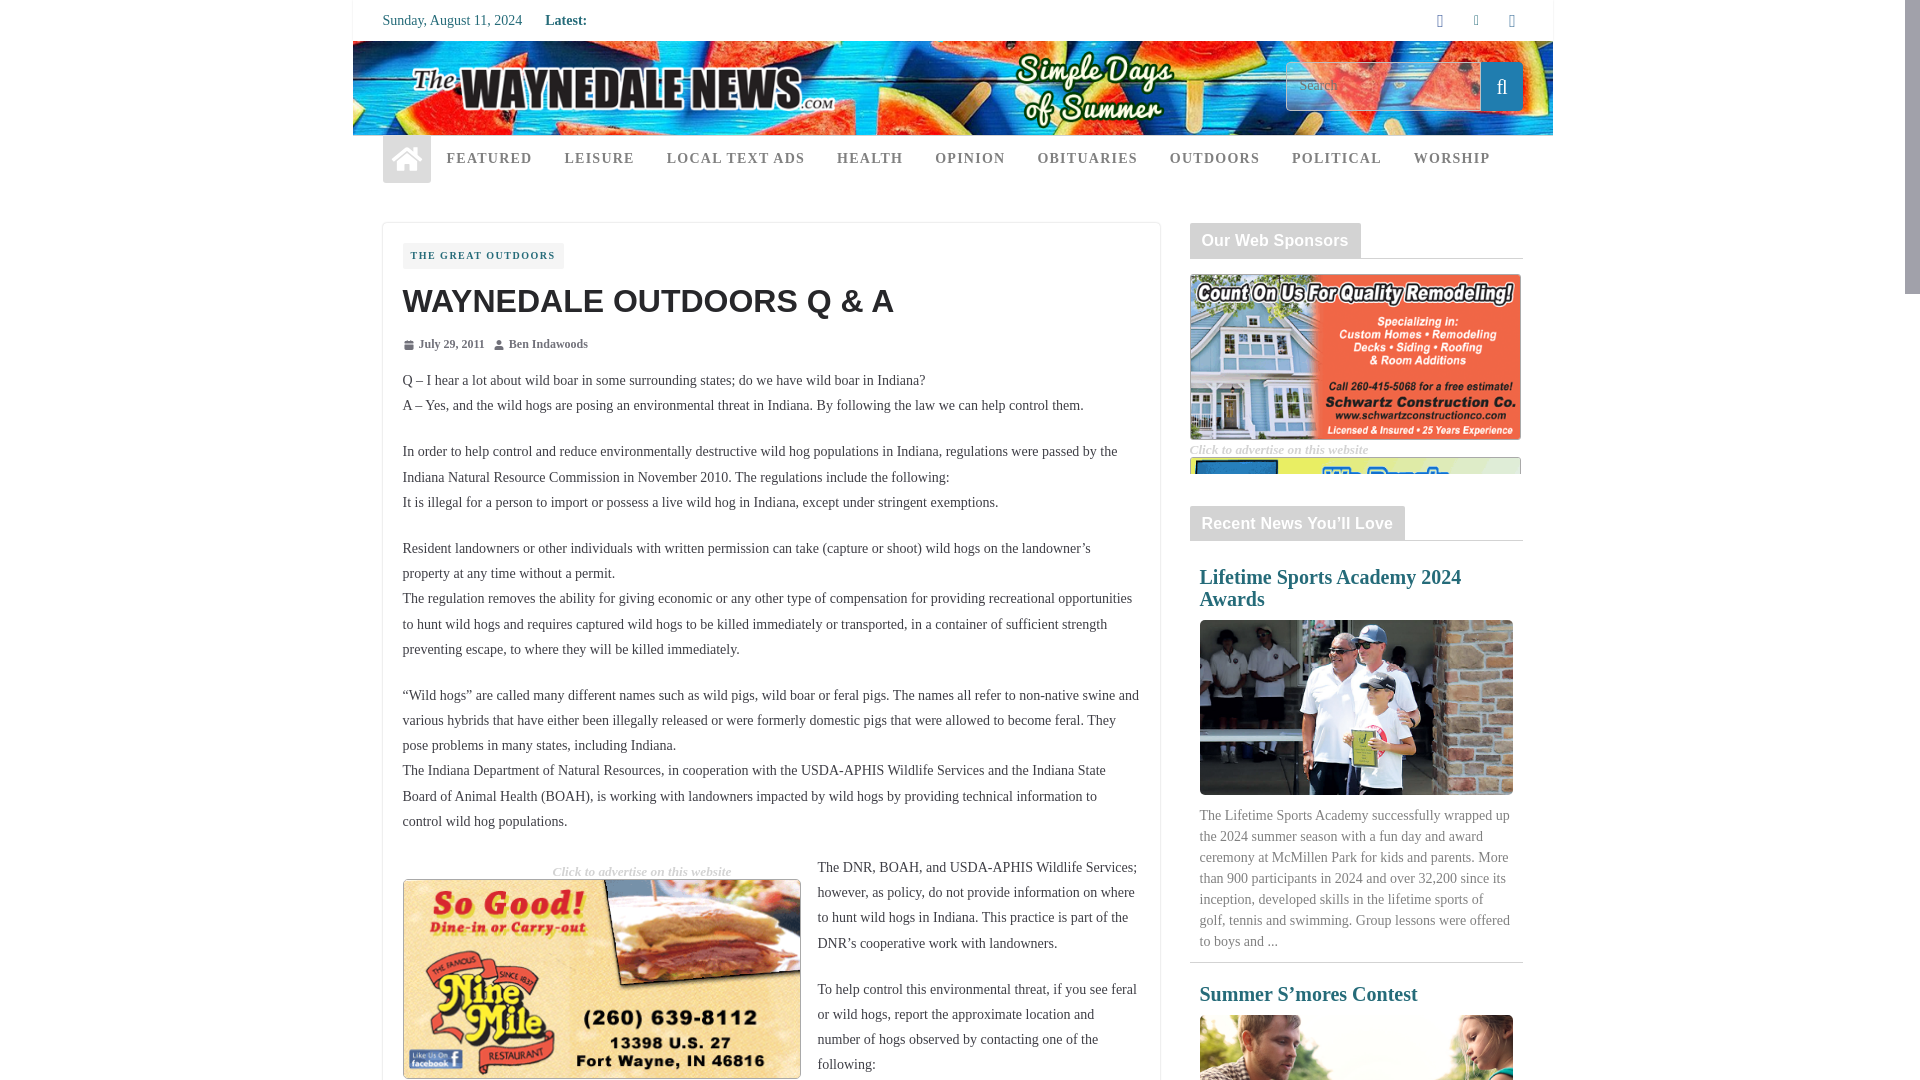 The height and width of the screenshot is (1080, 1920). Describe the element at coordinates (406, 158) in the screenshot. I see `The Waynedale News` at that location.